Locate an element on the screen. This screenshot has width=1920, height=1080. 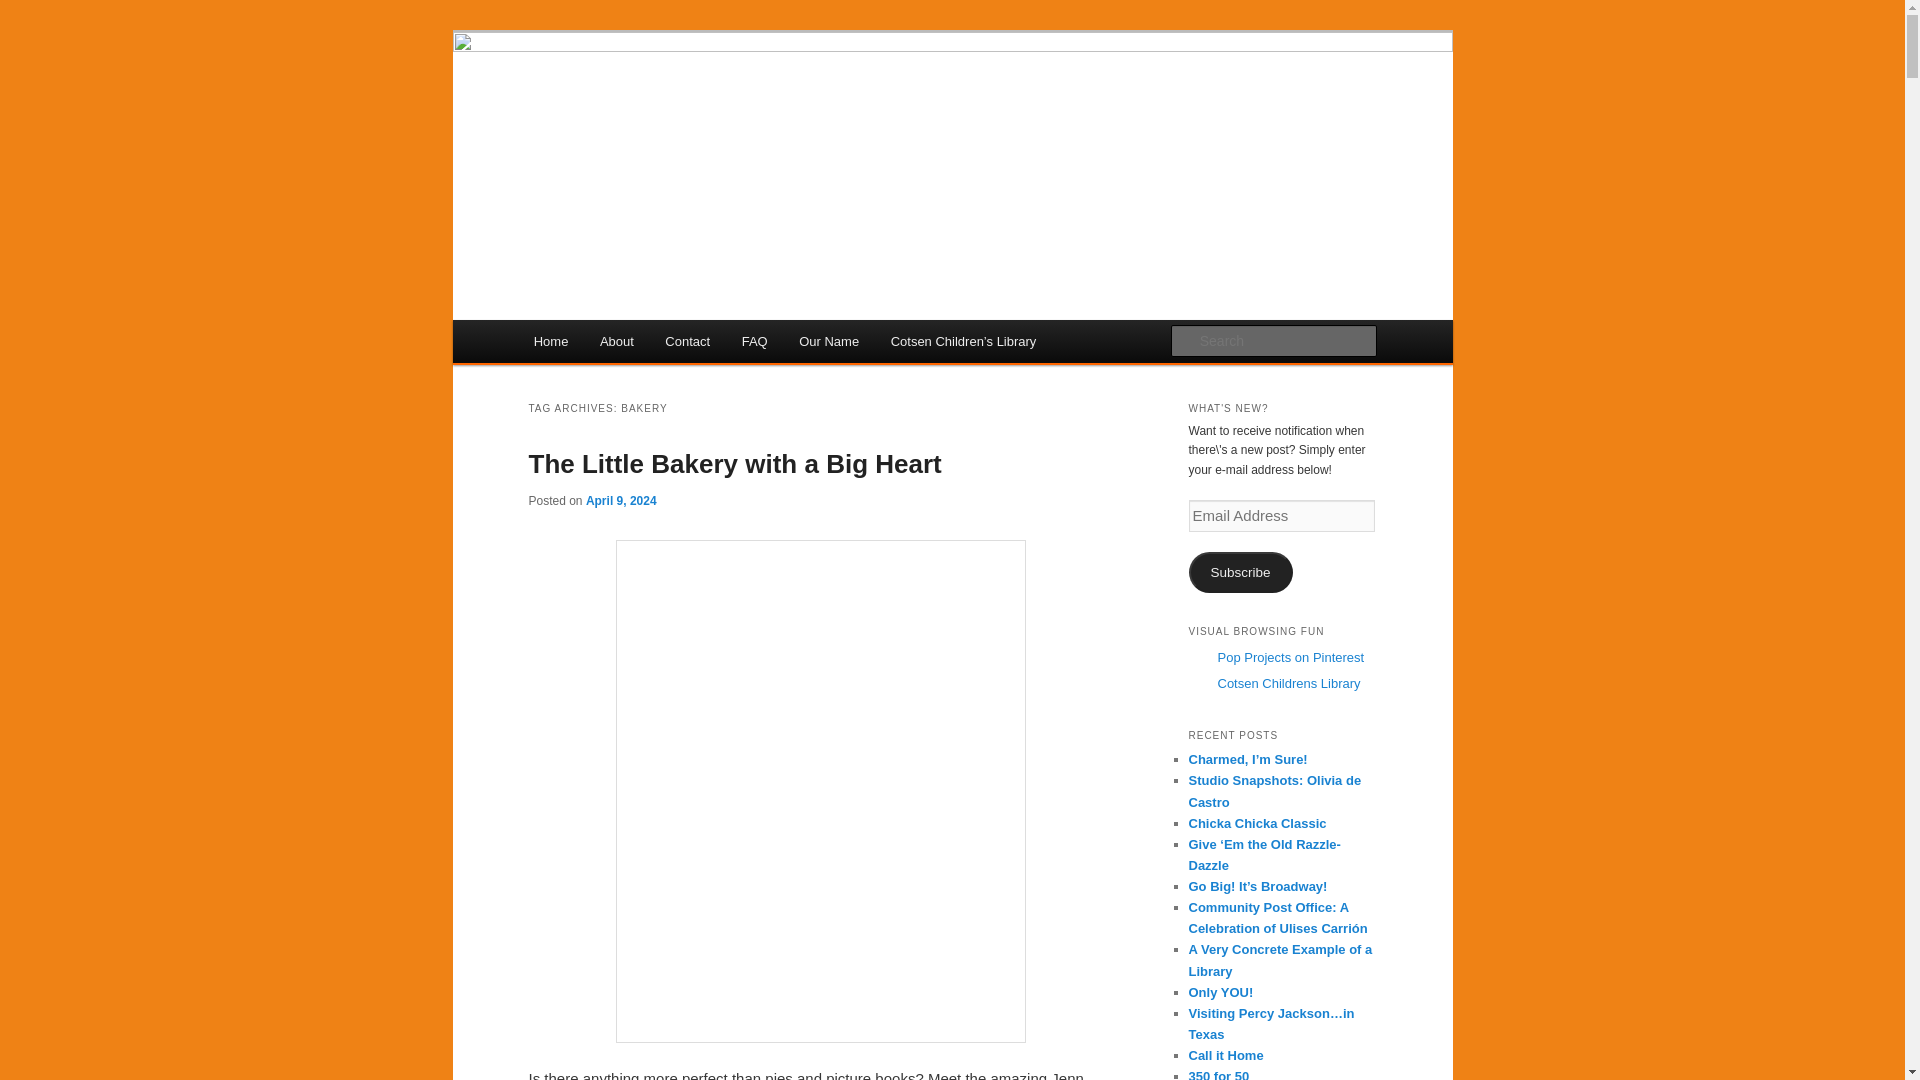
April 9, 2024 is located at coordinates (620, 500).